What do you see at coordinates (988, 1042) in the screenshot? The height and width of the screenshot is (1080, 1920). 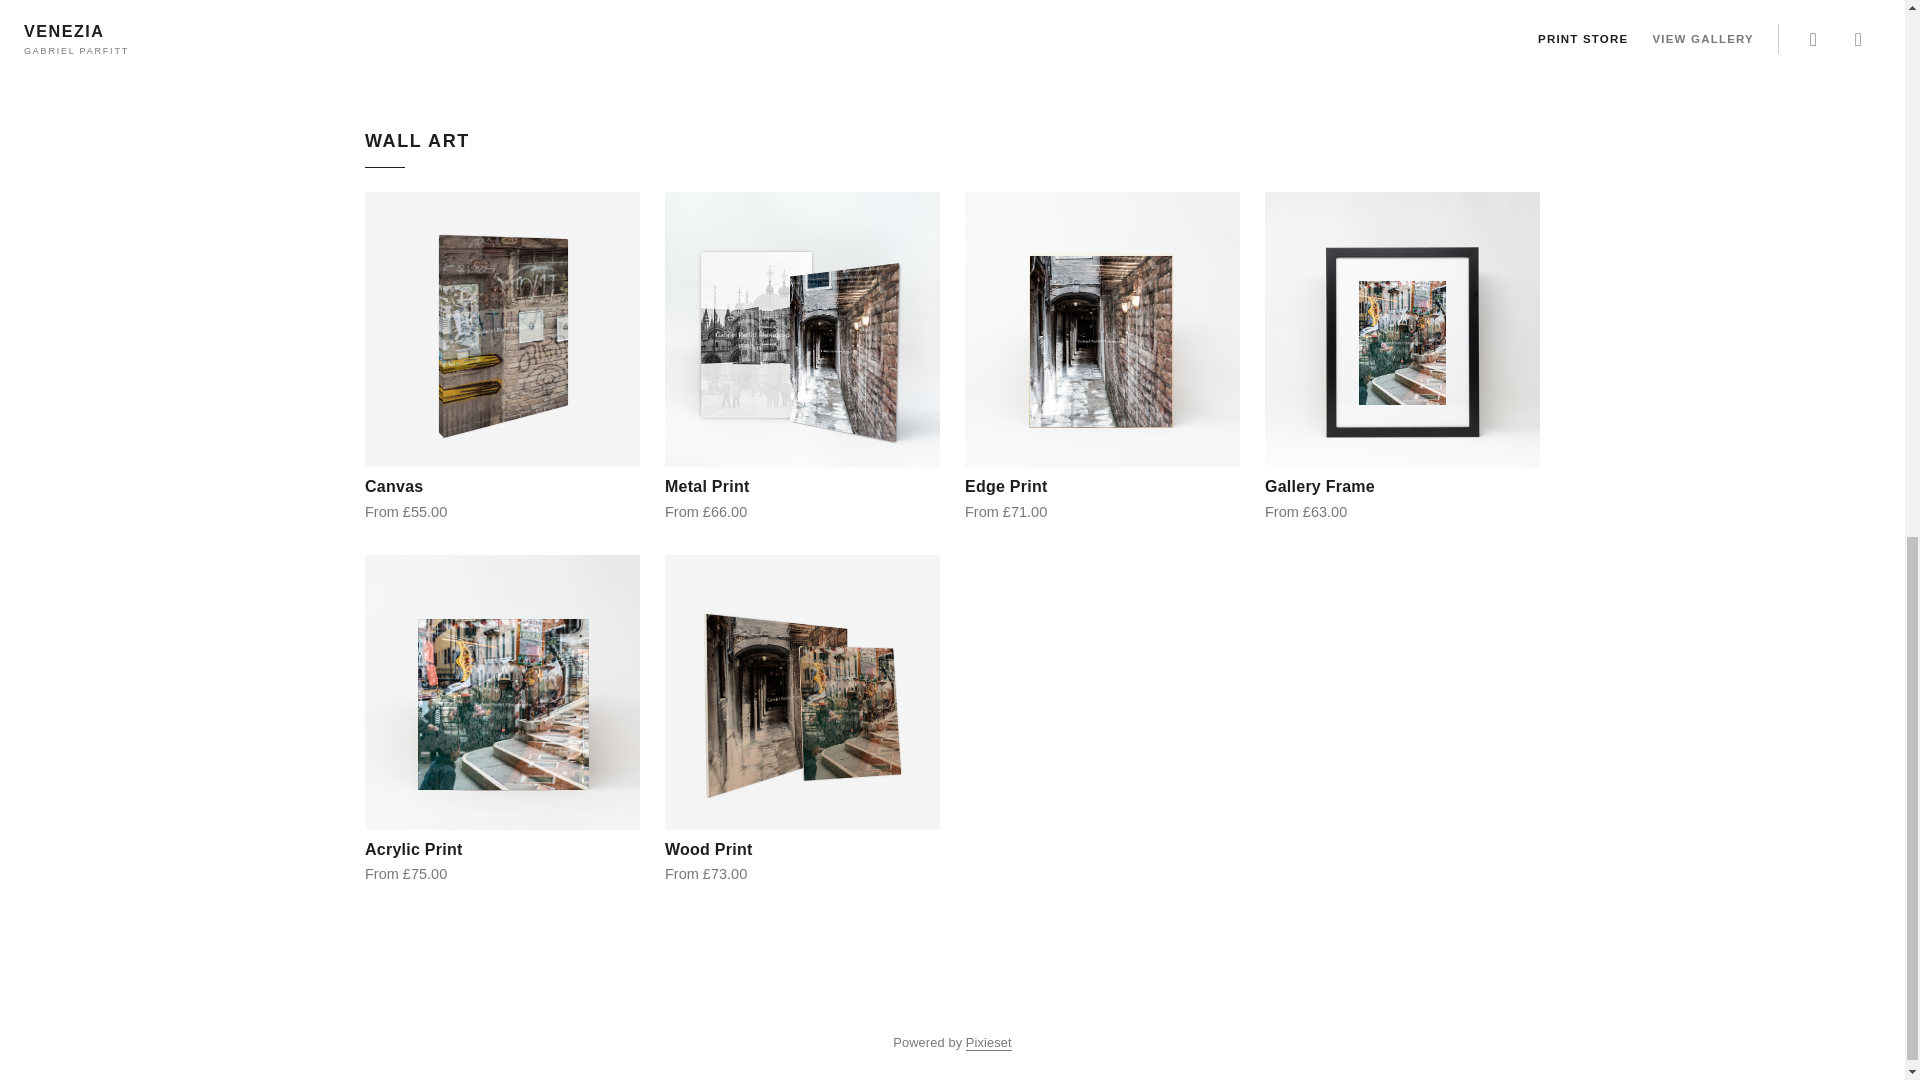 I see `Pixieset` at bounding box center [988, 1042].